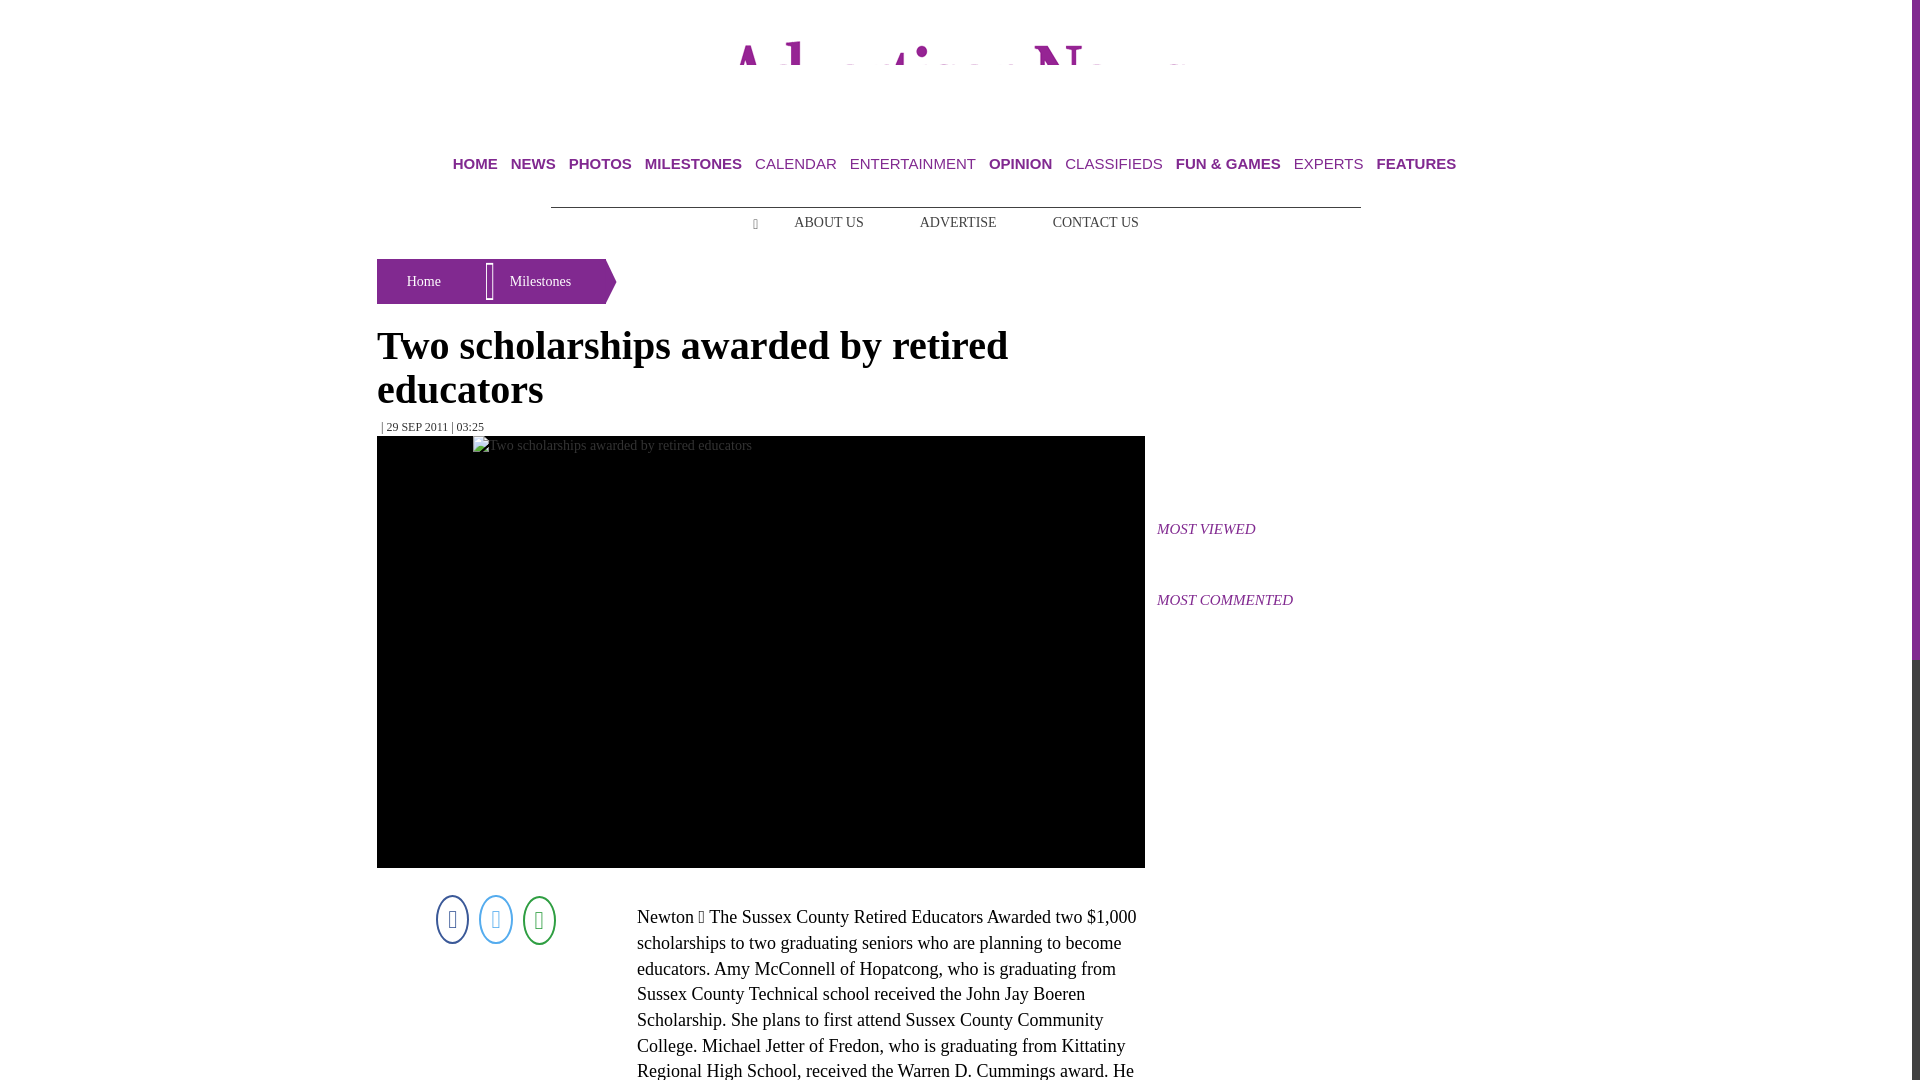 This screenshot has width=1920, height=1080. Describe the element at coordinates (533, 163) in the screenshot. I see `NEWS` at that location.